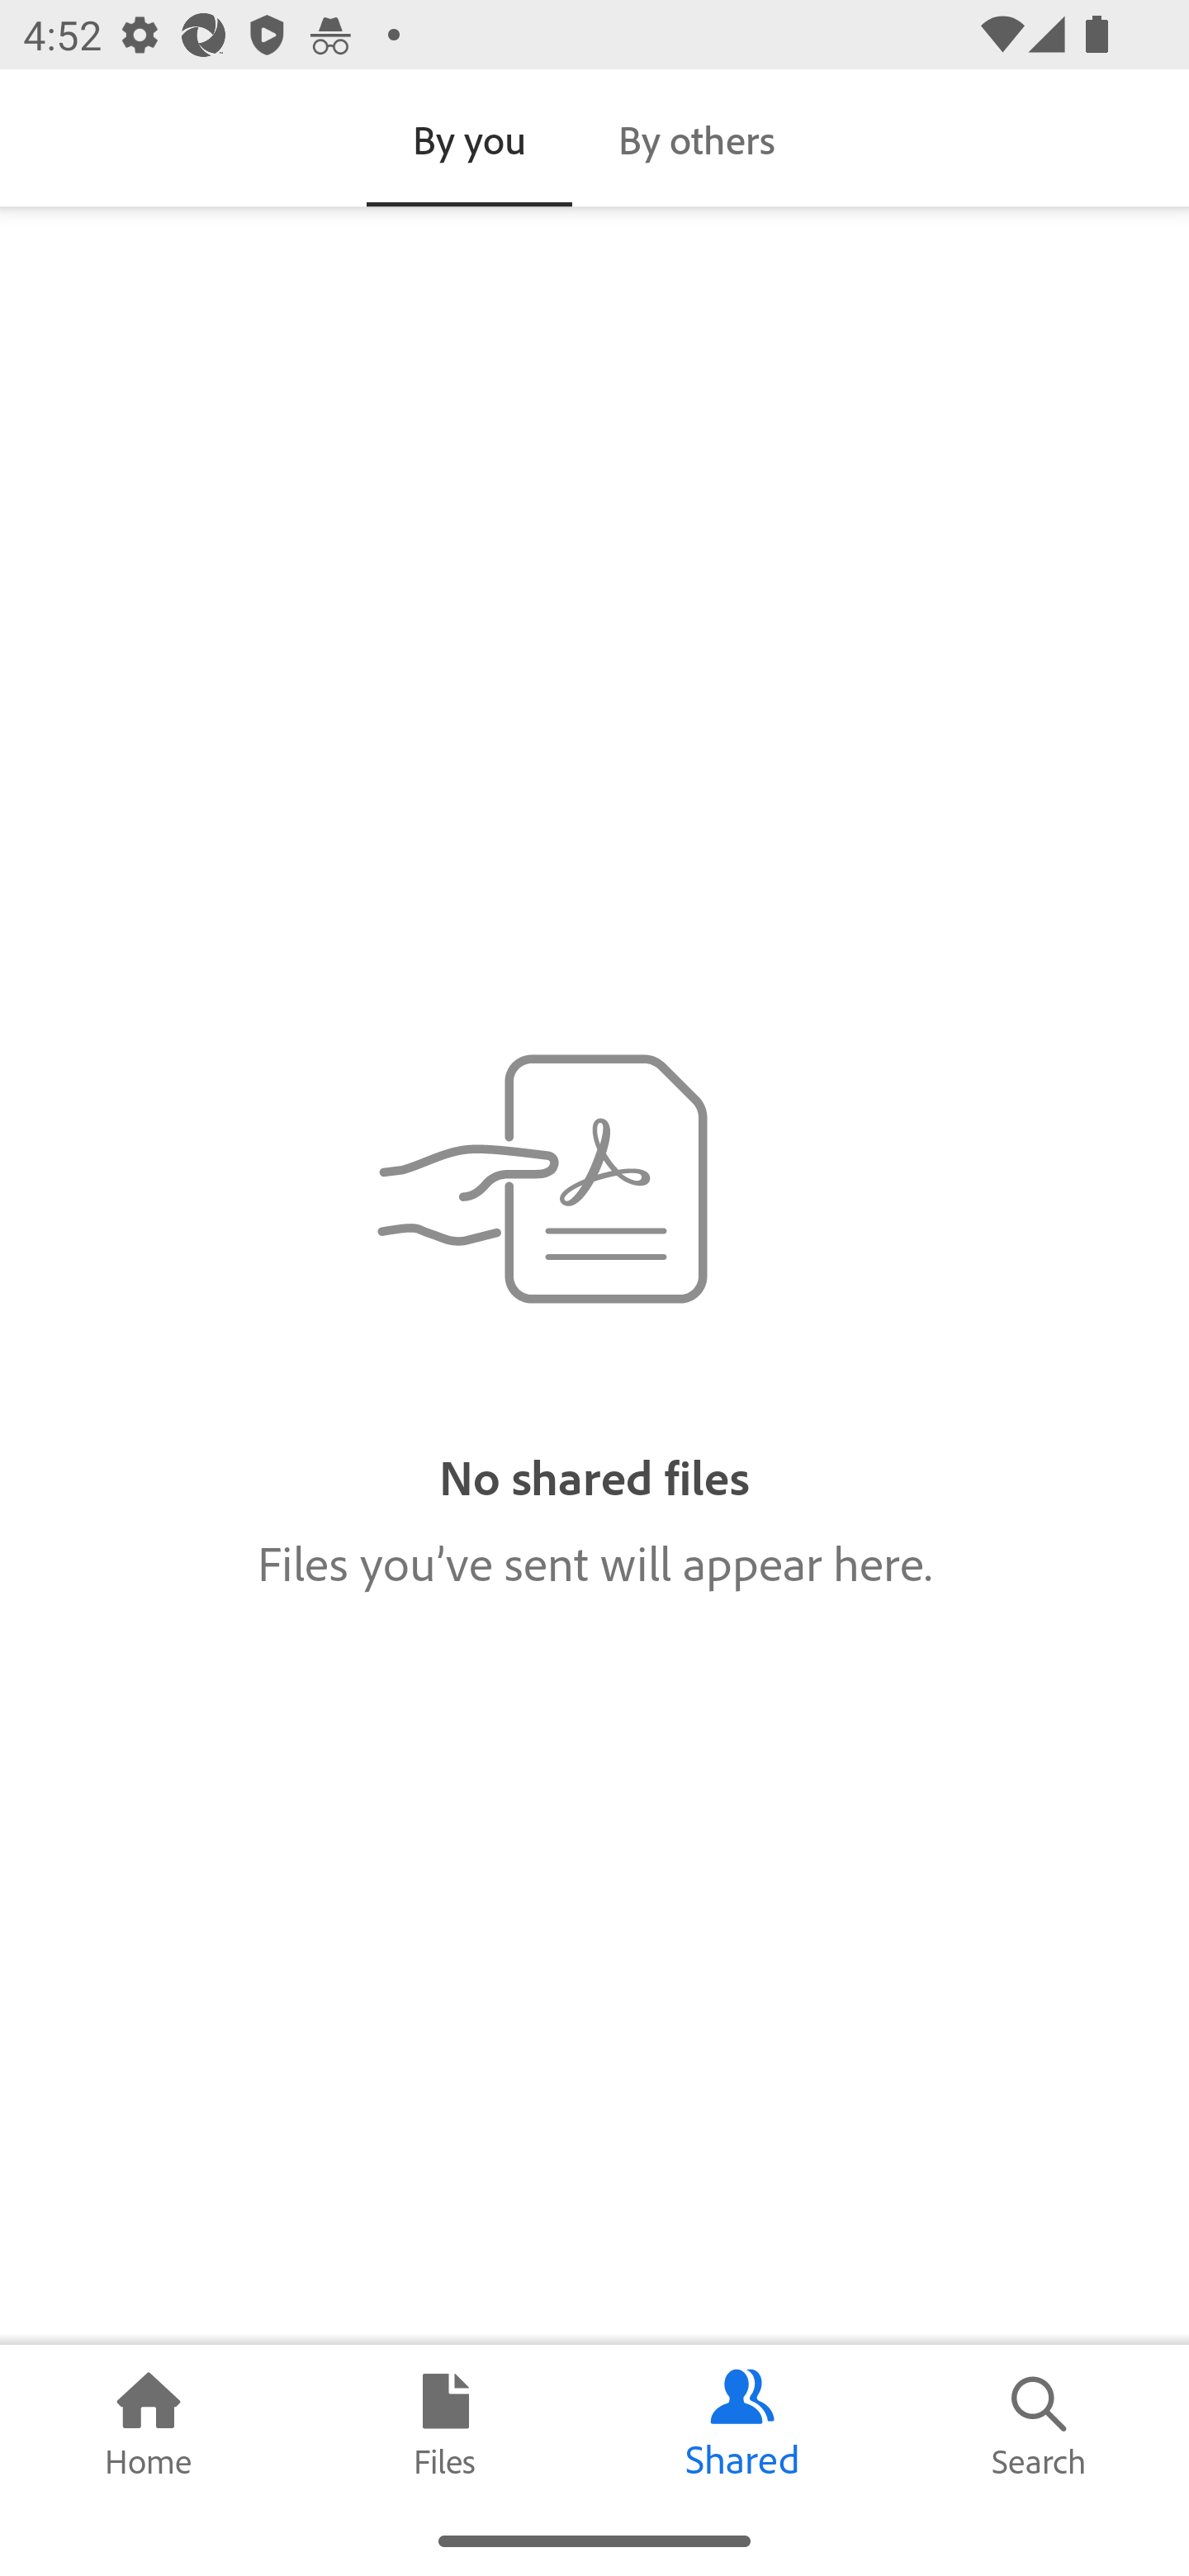 The width and height of the screenshot is (1189, 2576). What do you see at coordinates (697, 139) in the screenshot?
I see `By others` at bounding box center [697, 139].